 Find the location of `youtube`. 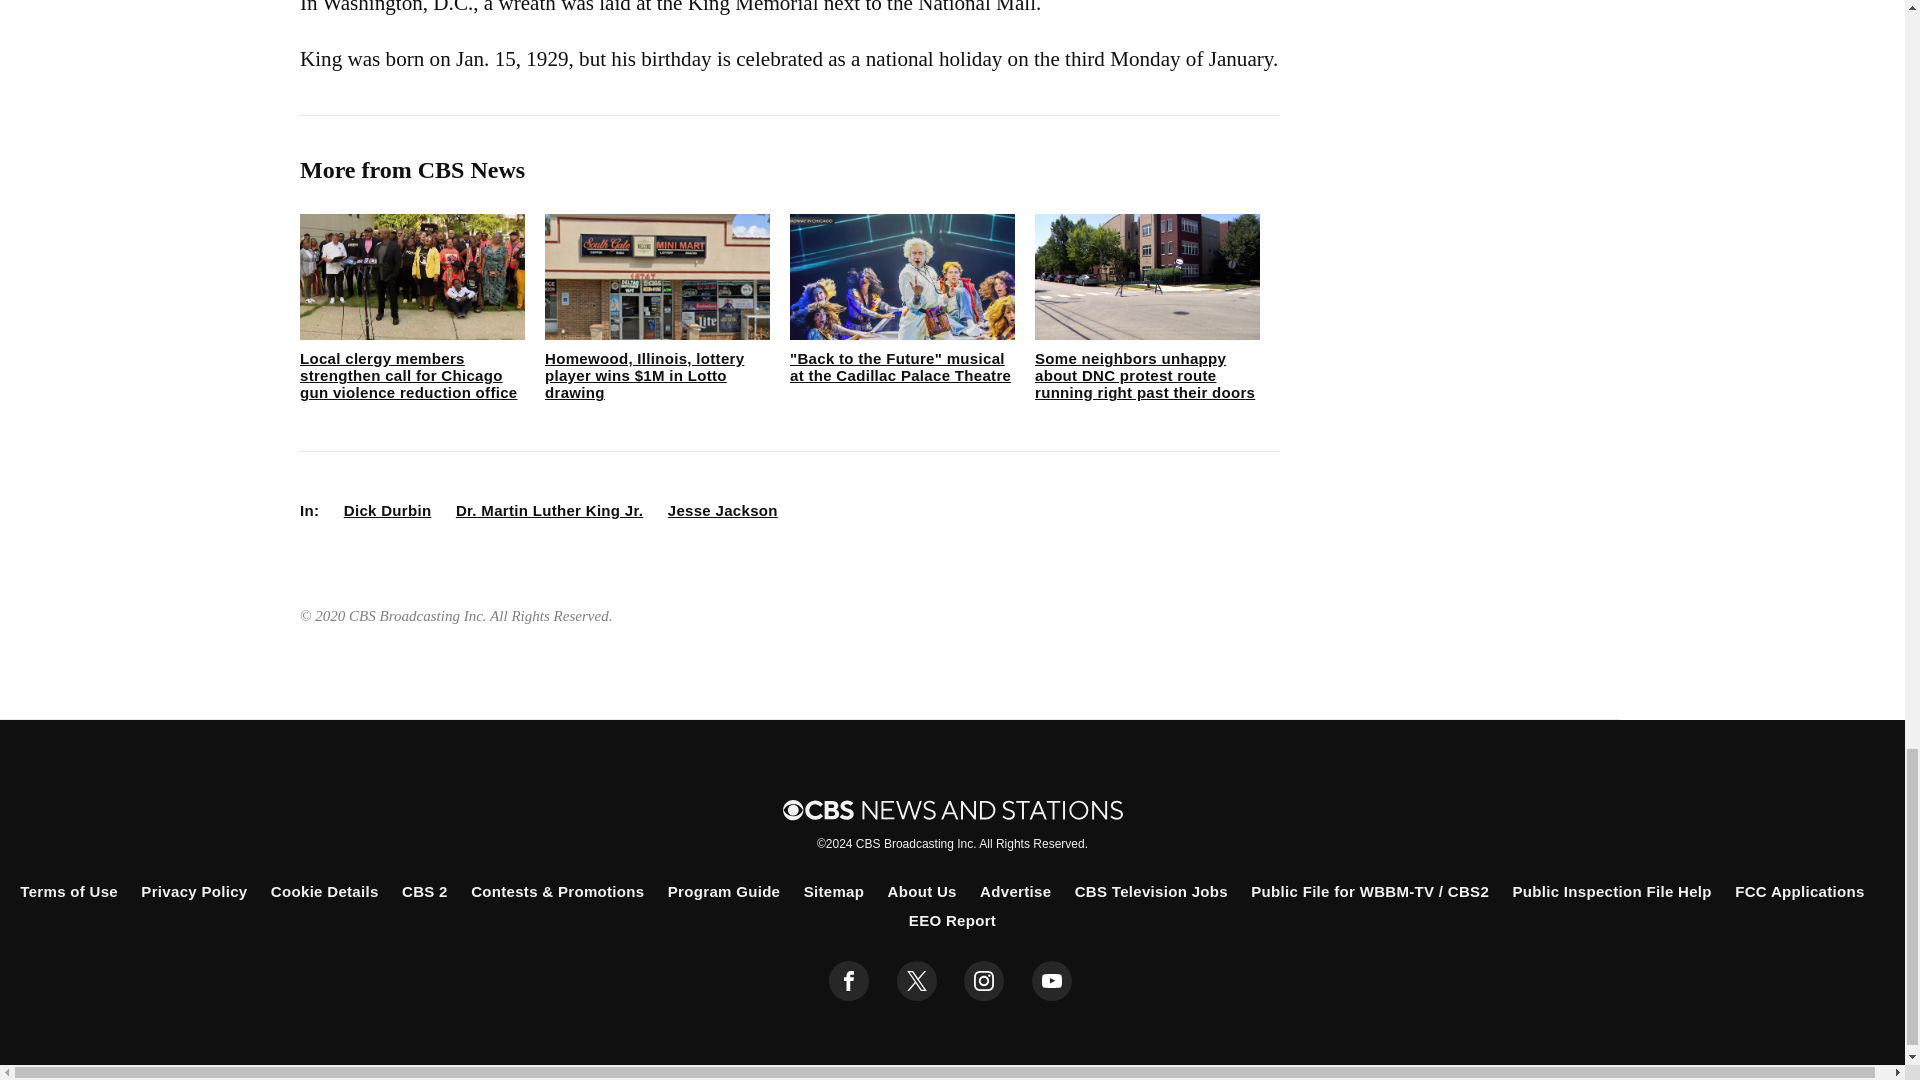

youtube is located at coordinates (1052, 981).